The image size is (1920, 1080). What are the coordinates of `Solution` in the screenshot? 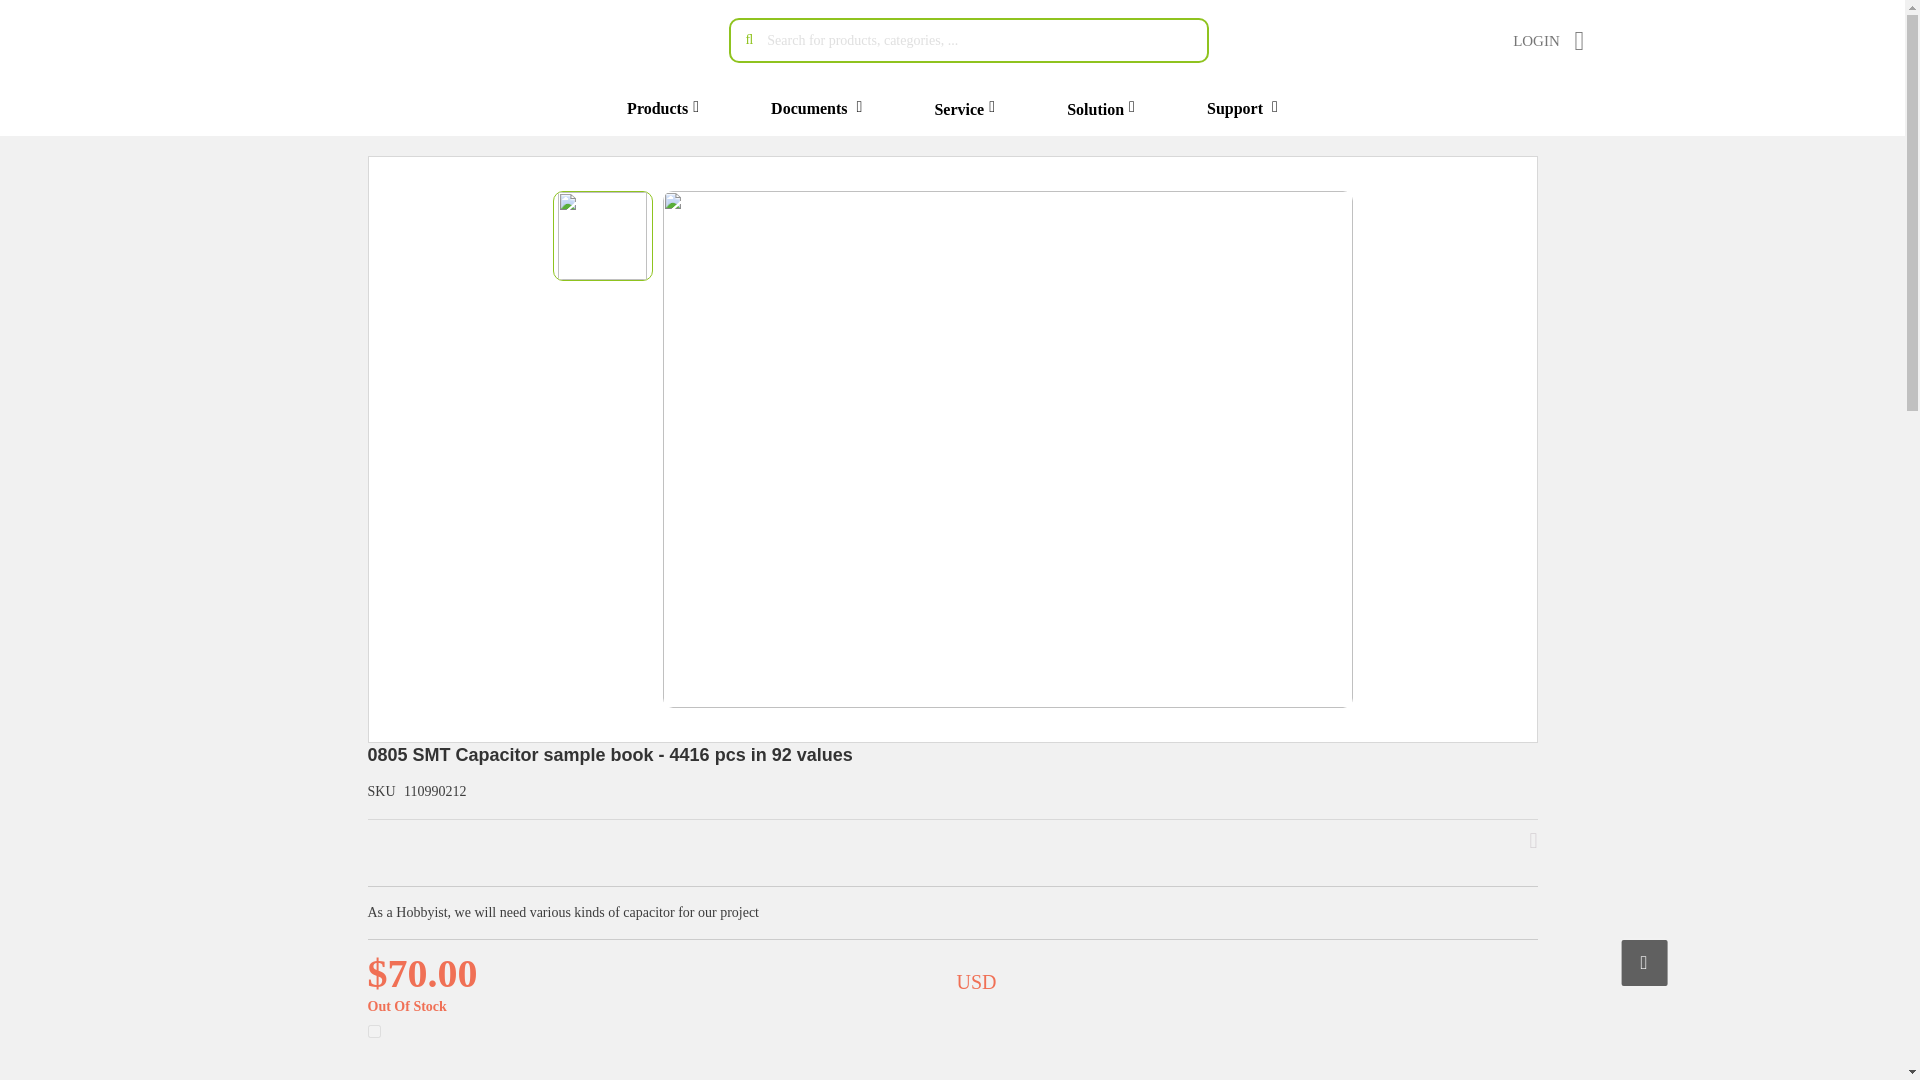 It's located at (1095, 108).